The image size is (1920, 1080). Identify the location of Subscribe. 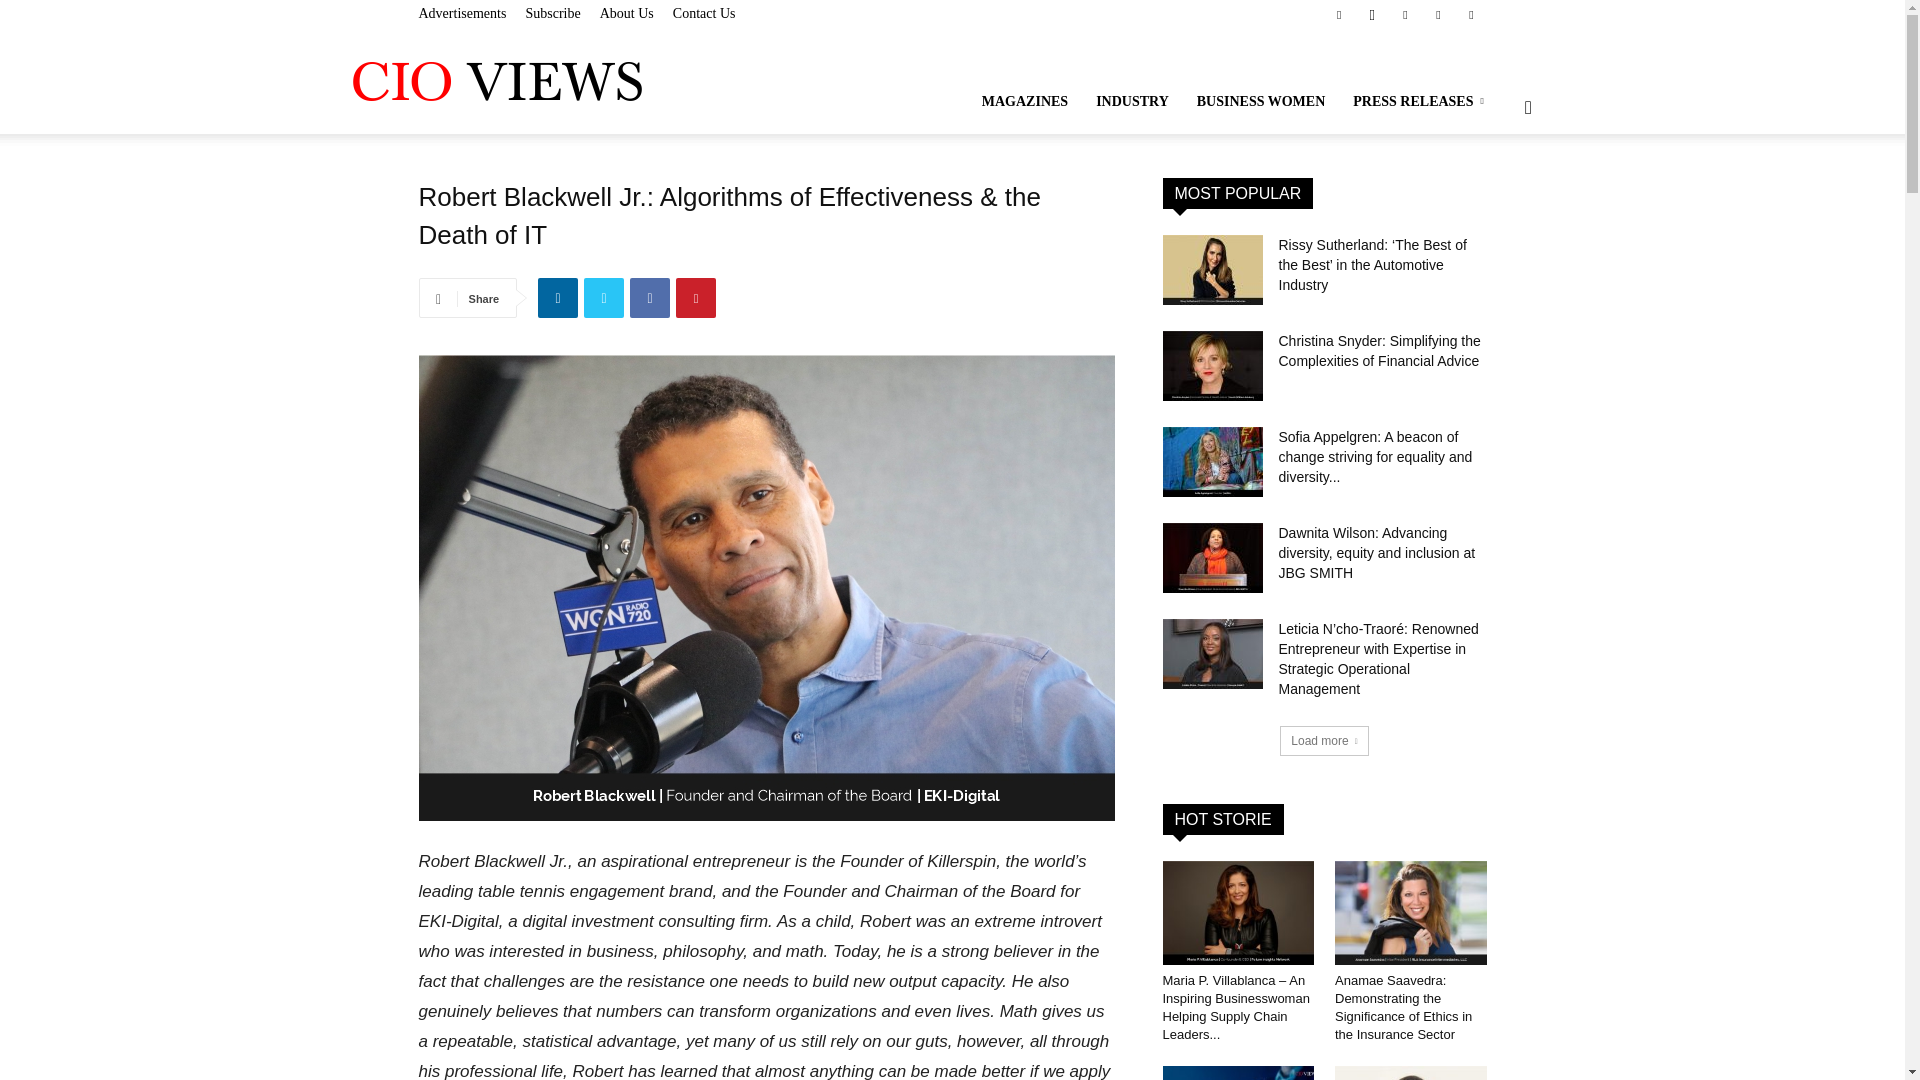
(552, 13).